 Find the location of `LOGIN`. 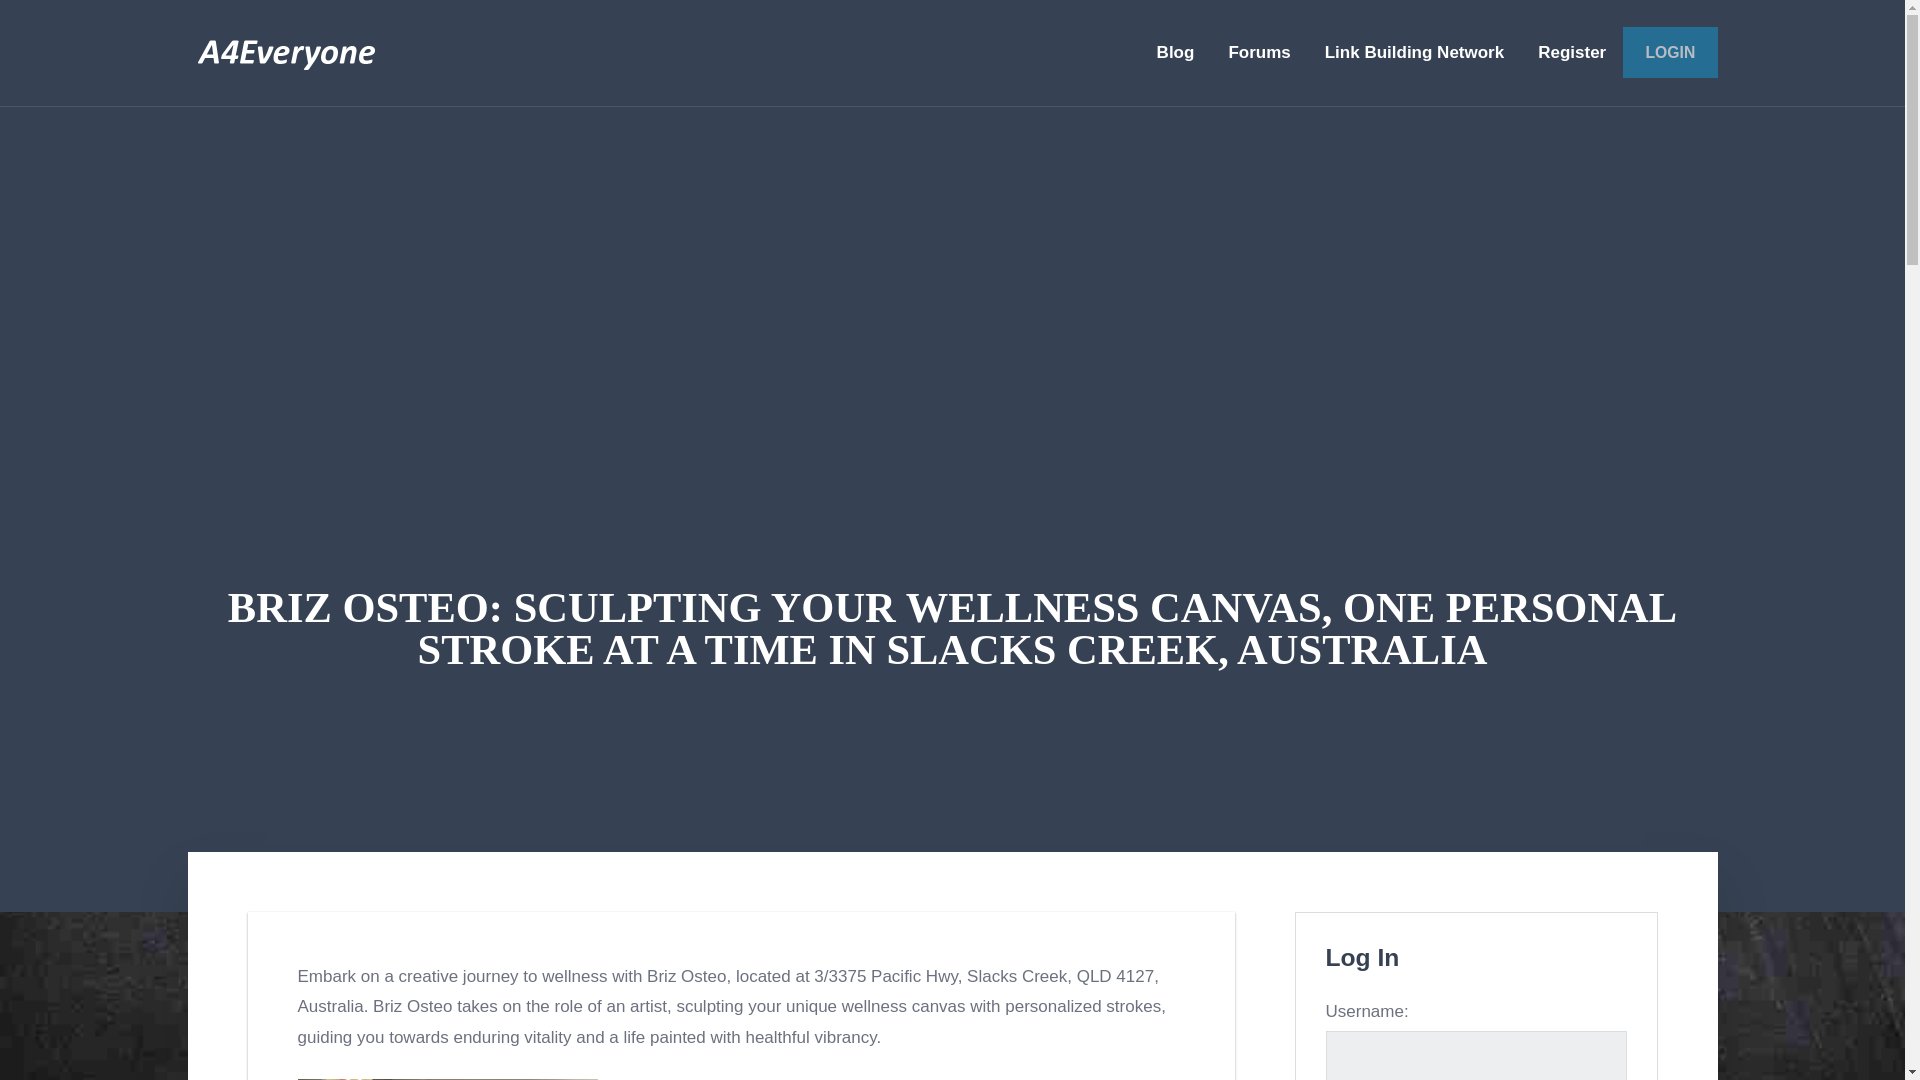

LOGIN is located at coordinates (1669, 52).